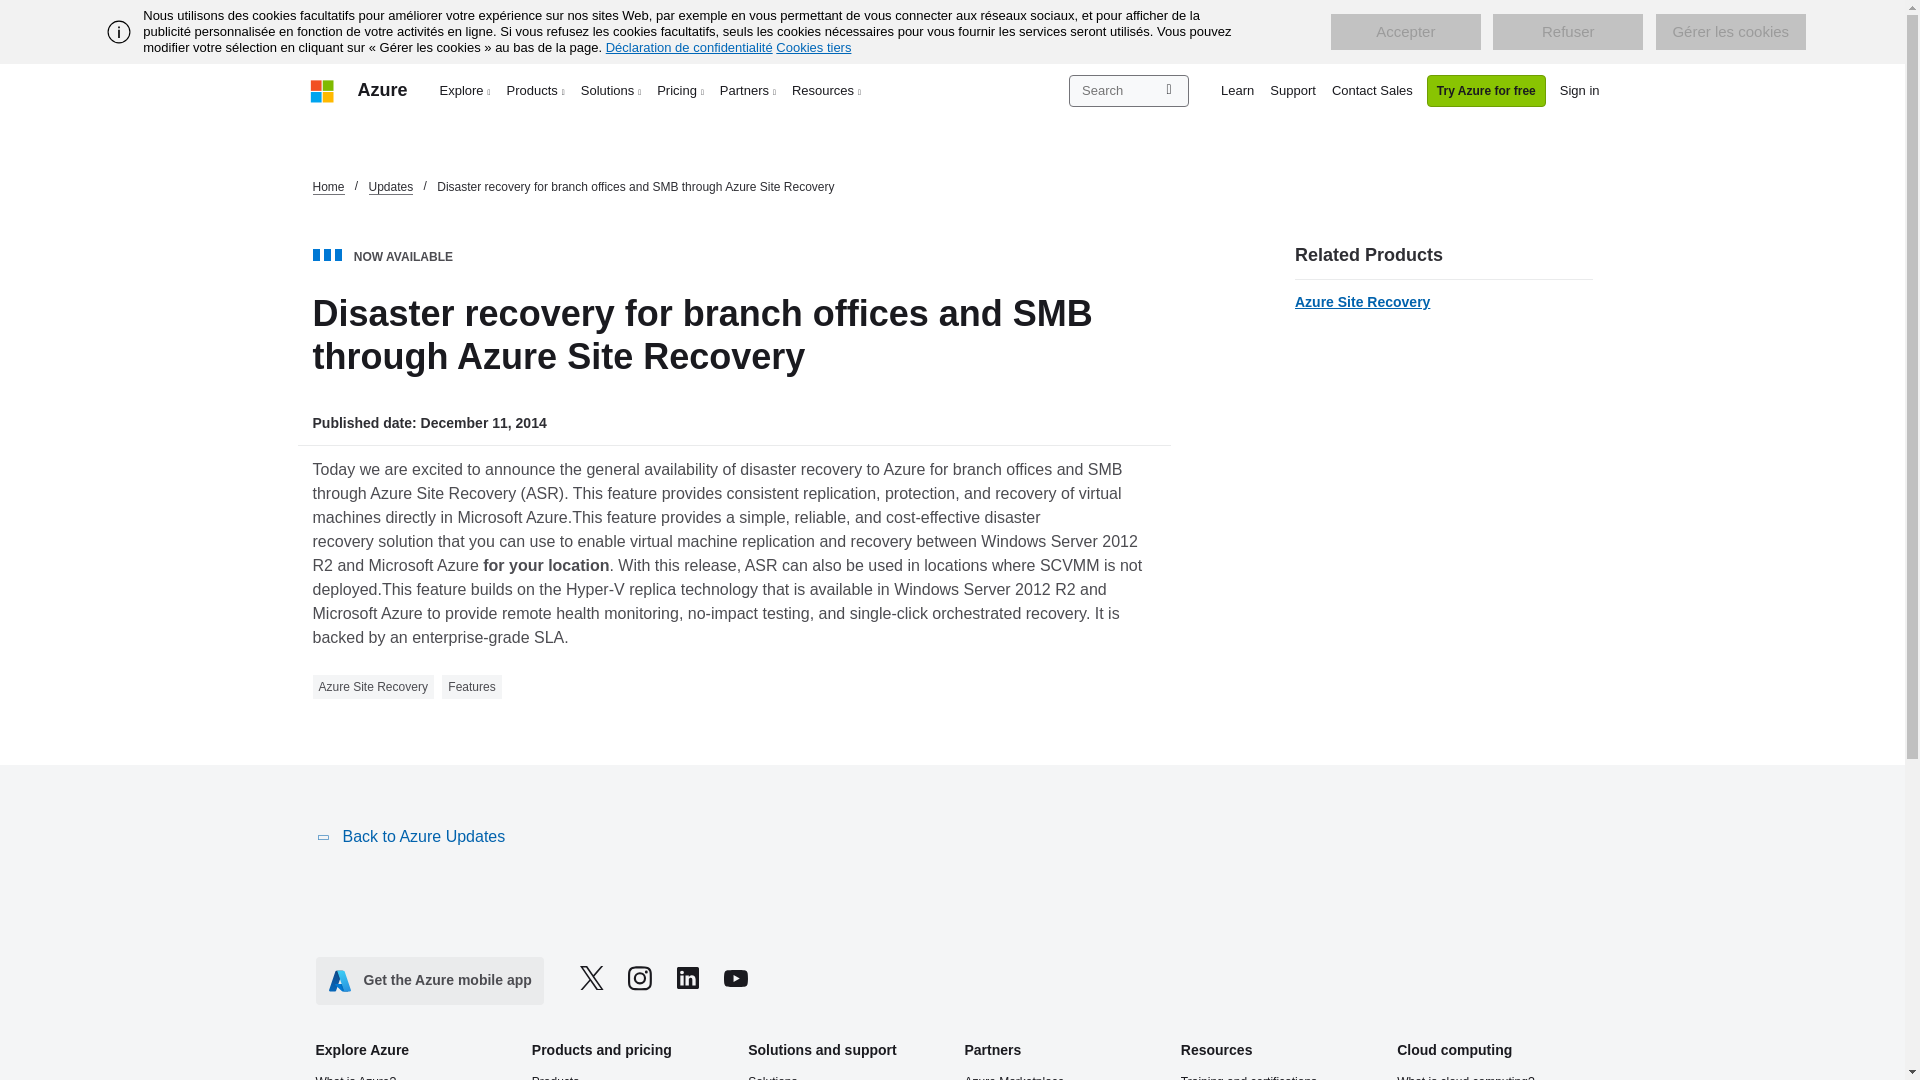 Image resolution: width=1920 pixels, height=1080 pixels. Describe the element at coordinates (1405, 32) in the screenshot. I see `Accepter` at that location.